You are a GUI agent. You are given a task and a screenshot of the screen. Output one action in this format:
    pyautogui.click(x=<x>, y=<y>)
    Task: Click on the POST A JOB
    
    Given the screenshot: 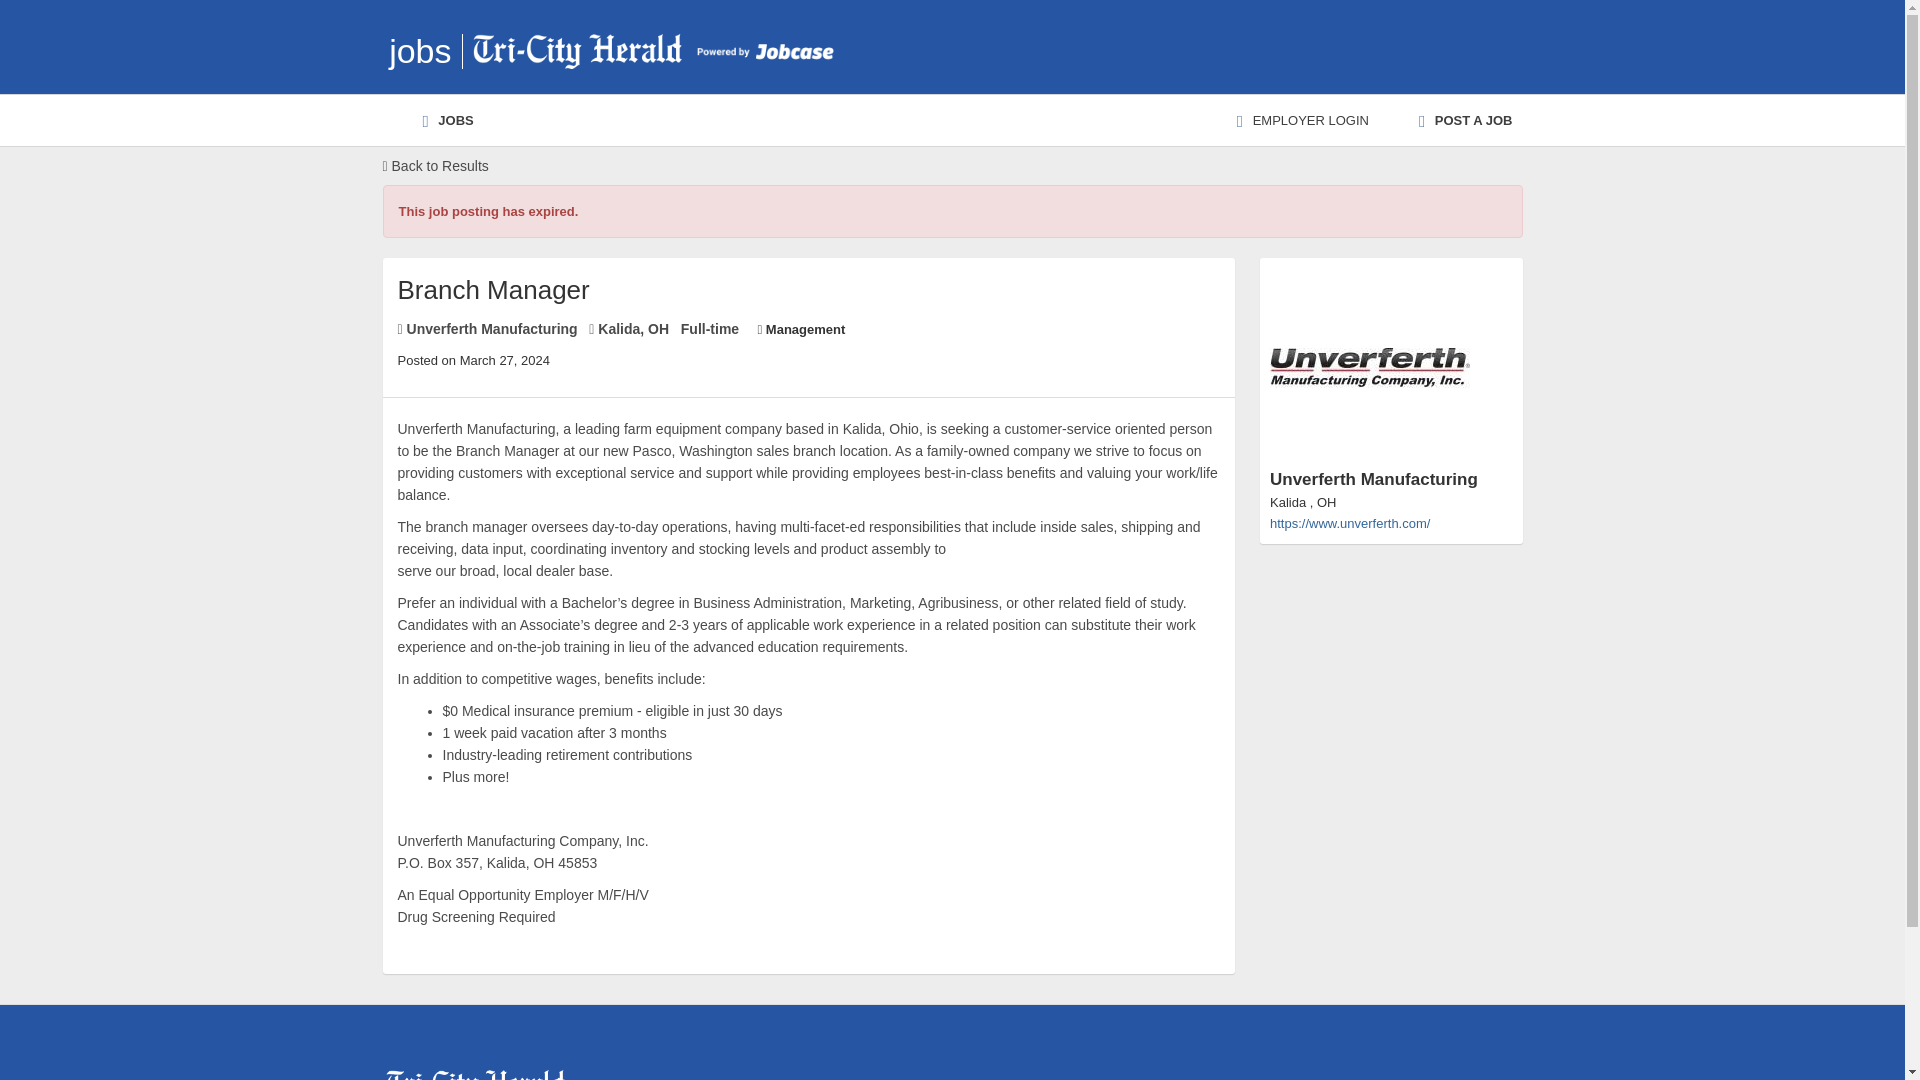 What is the action you would take?
    pyautogui.click(x=1466, y=120)
    